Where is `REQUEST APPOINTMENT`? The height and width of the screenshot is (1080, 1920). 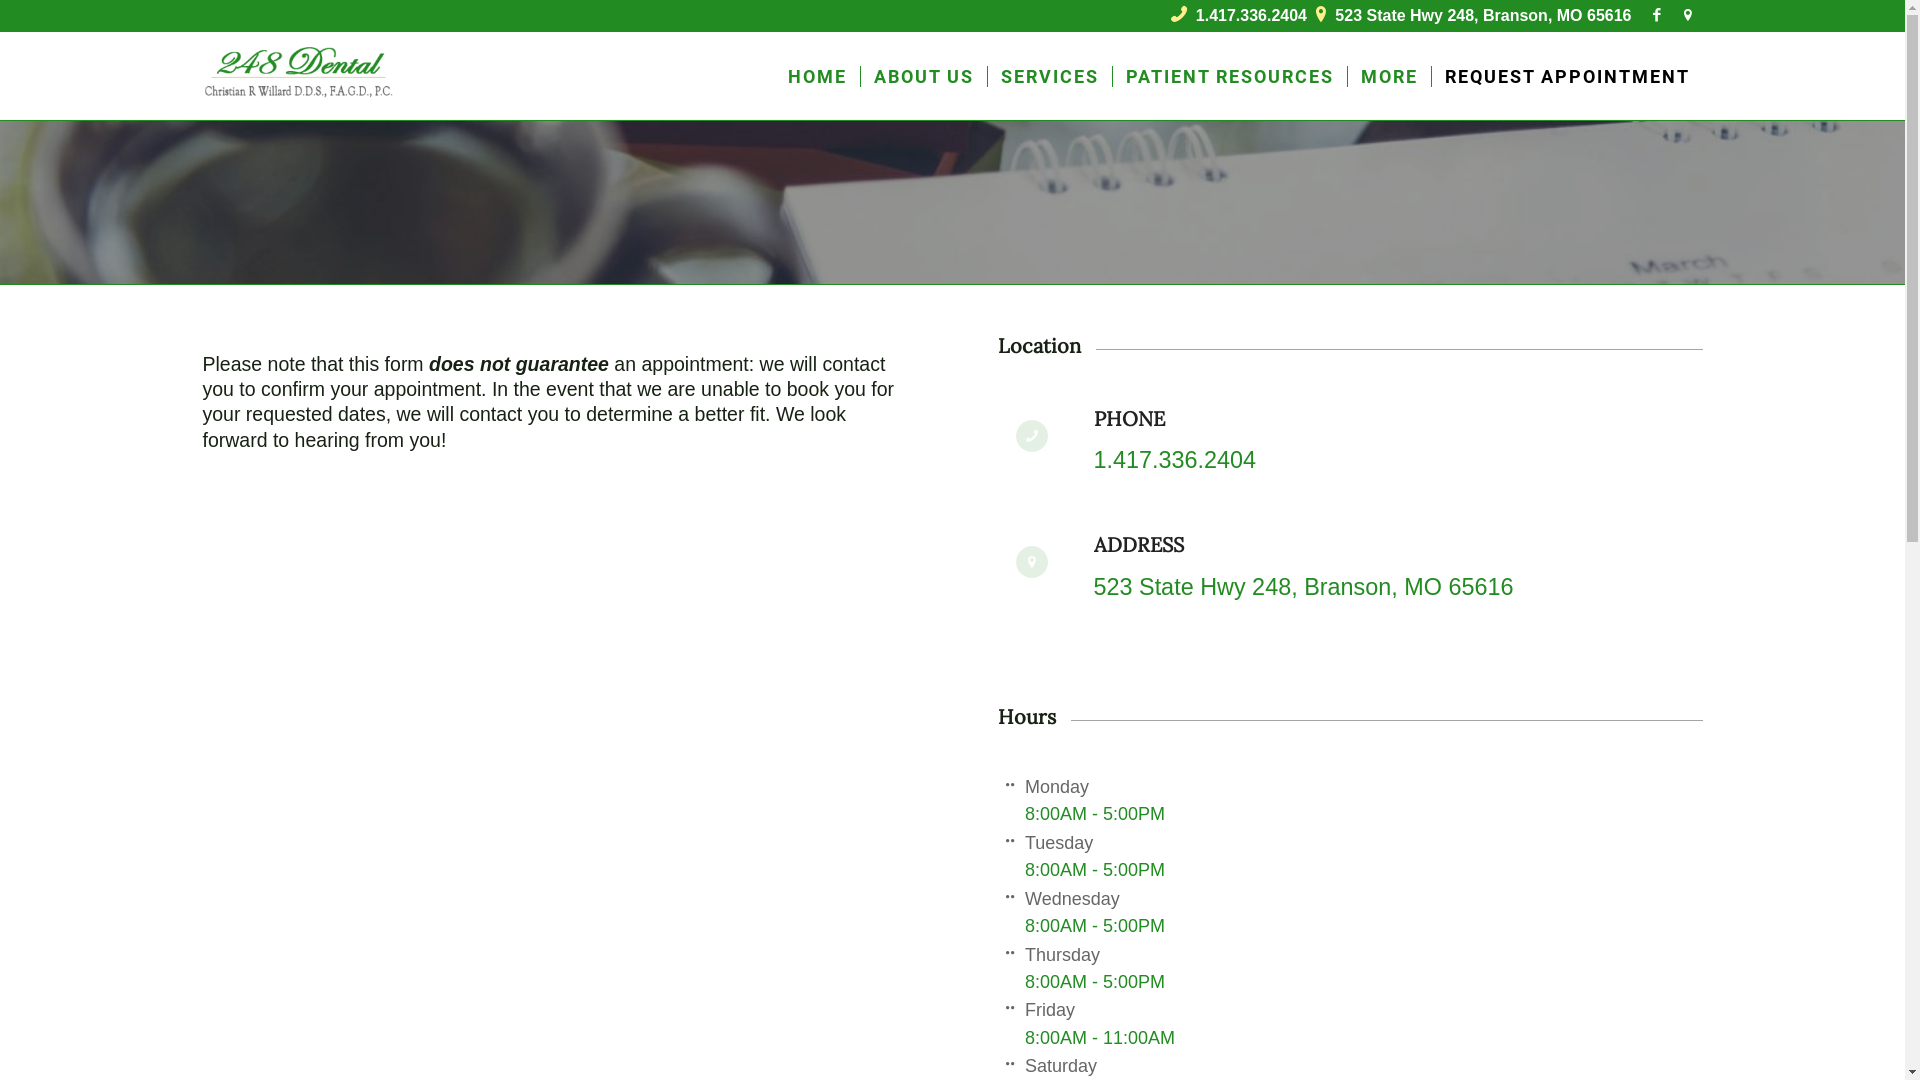 REQUEST APPOINTMENT is located at coordinates (1566, 76).